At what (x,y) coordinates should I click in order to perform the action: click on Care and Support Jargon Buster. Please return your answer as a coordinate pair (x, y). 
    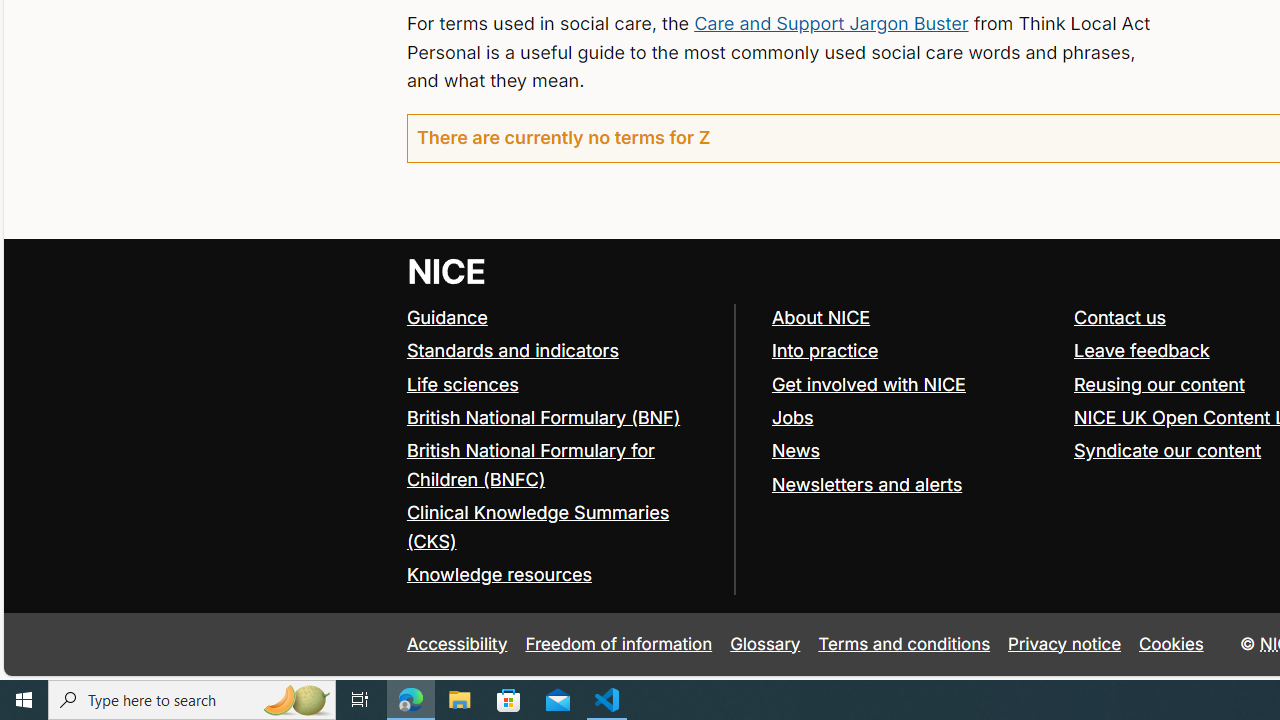
    Looking at the image, I should click on (830, 22).